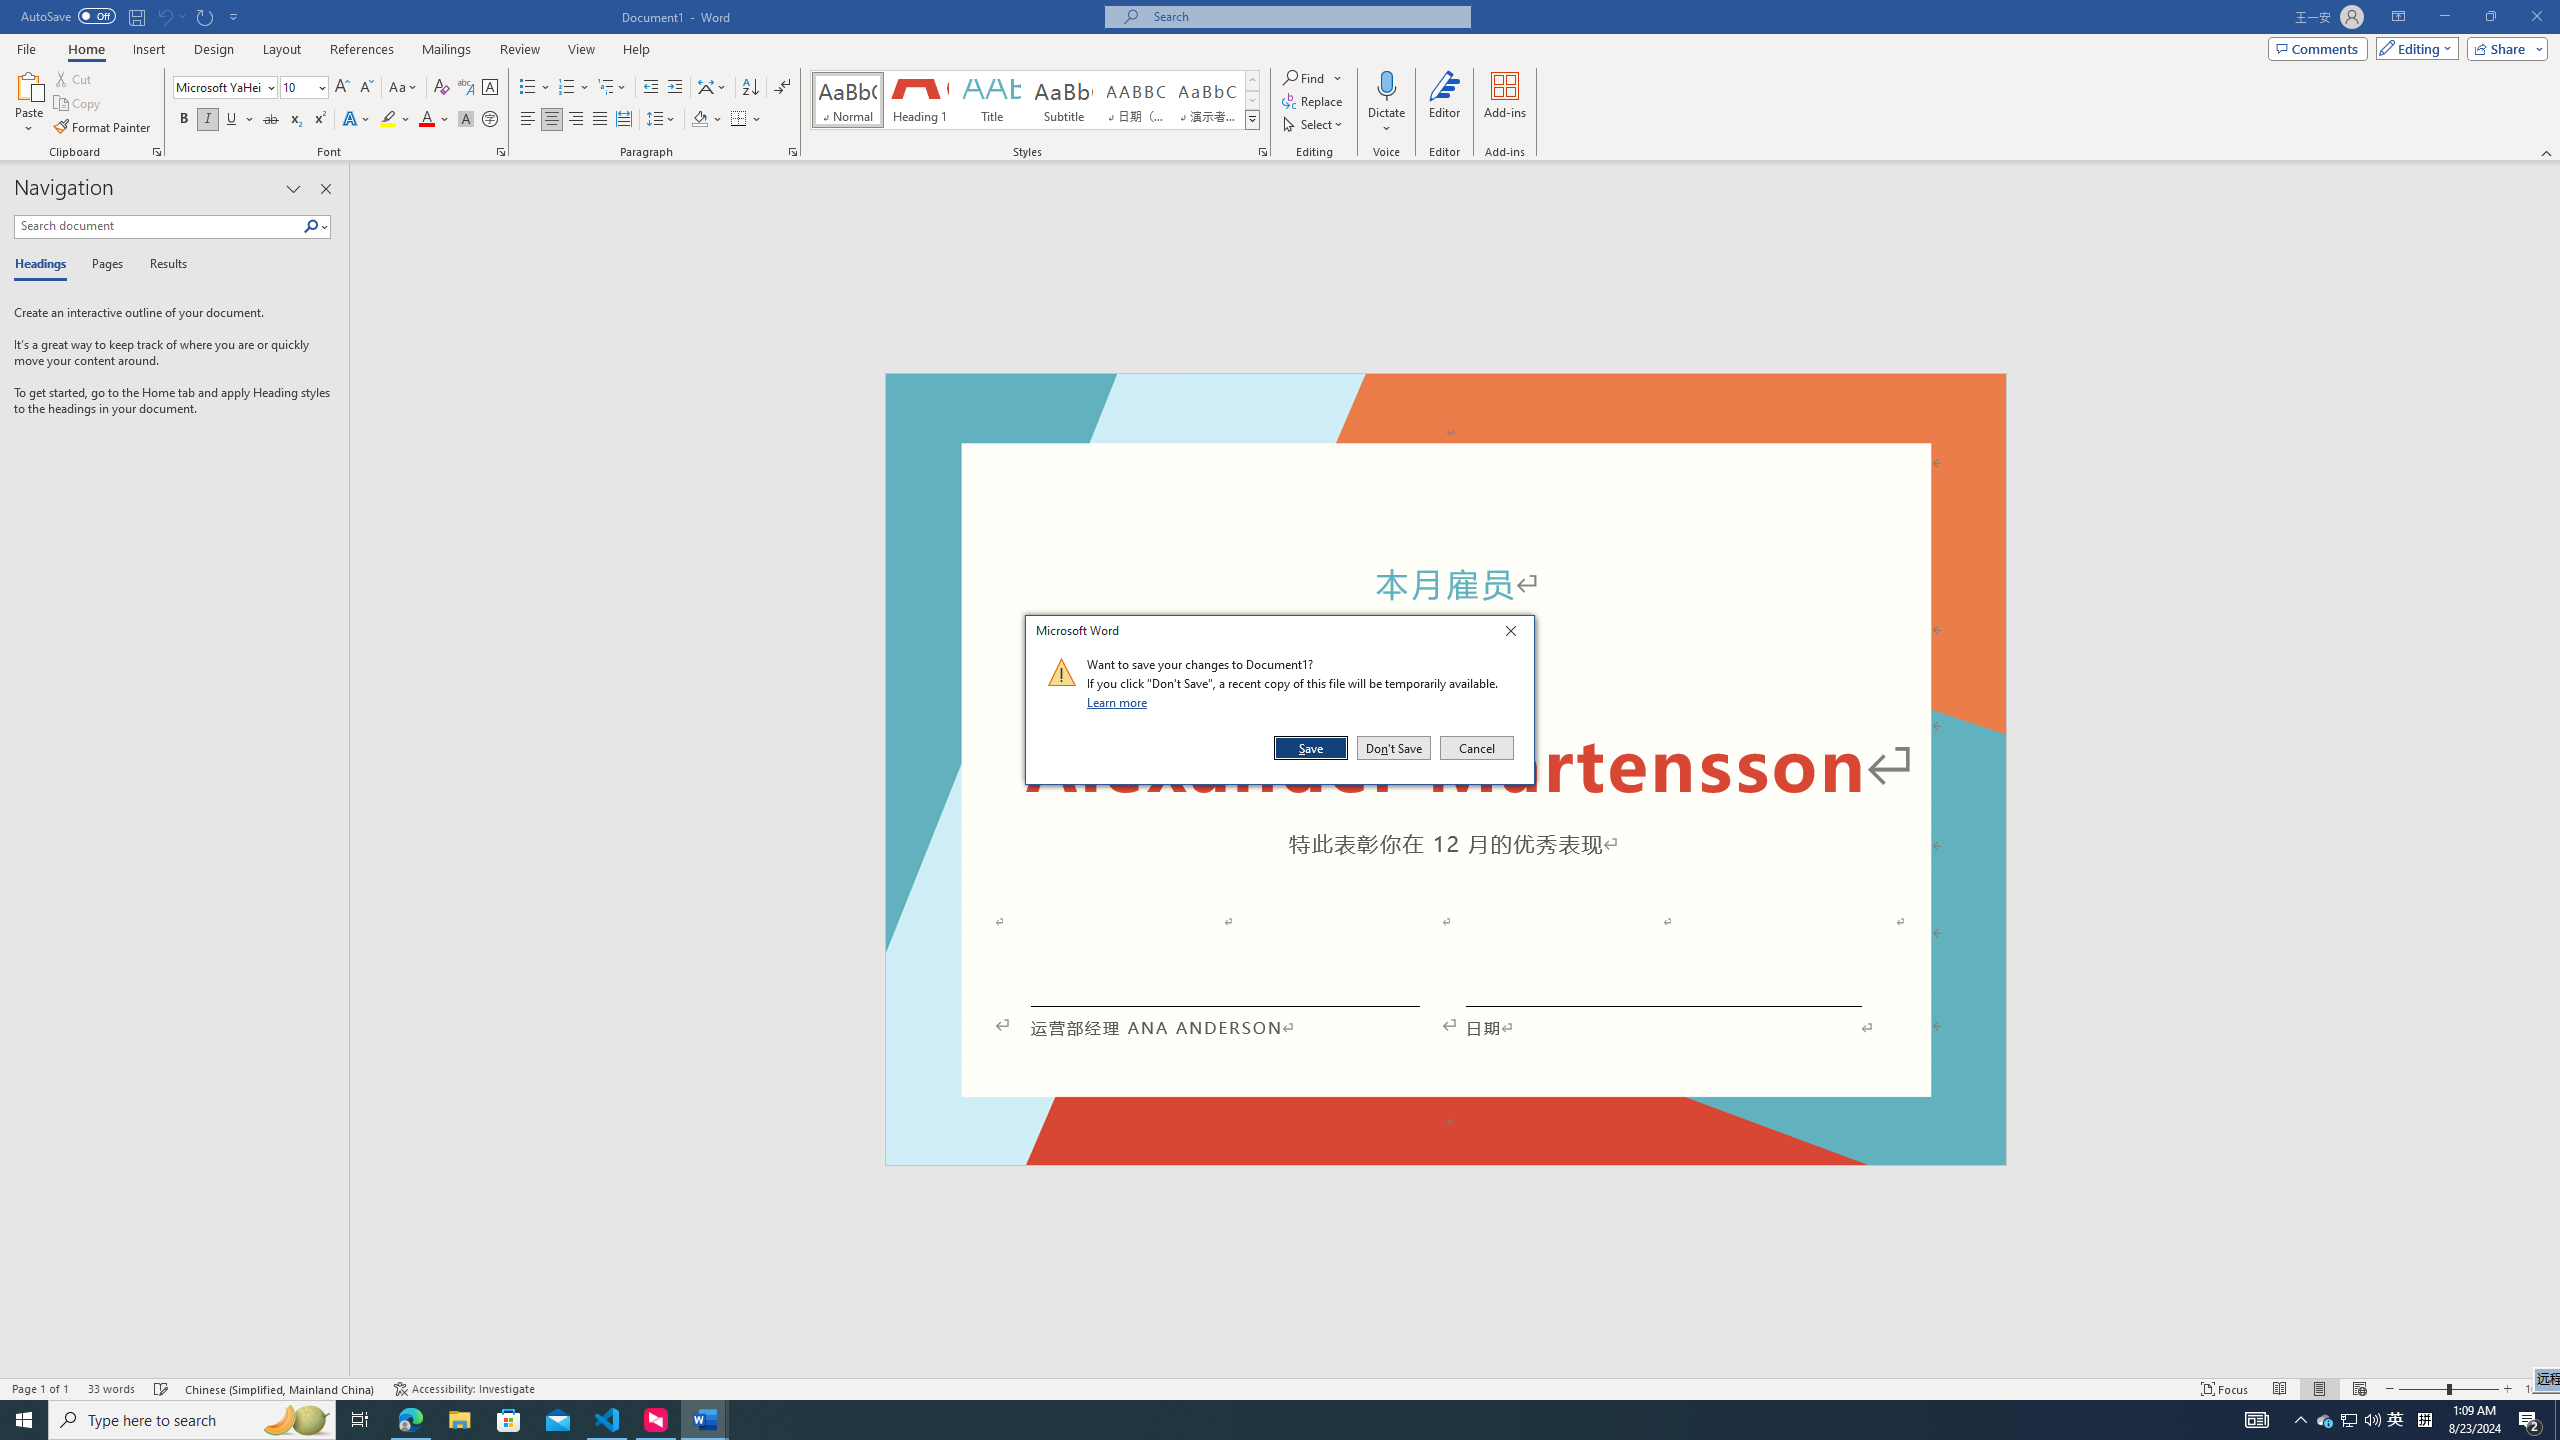 The width and height of the screenshot is (2560, 1440). What do you see at coordinates (490, 88) in the screenshot?
I see `Character Border` at bounding box center [490, 88].